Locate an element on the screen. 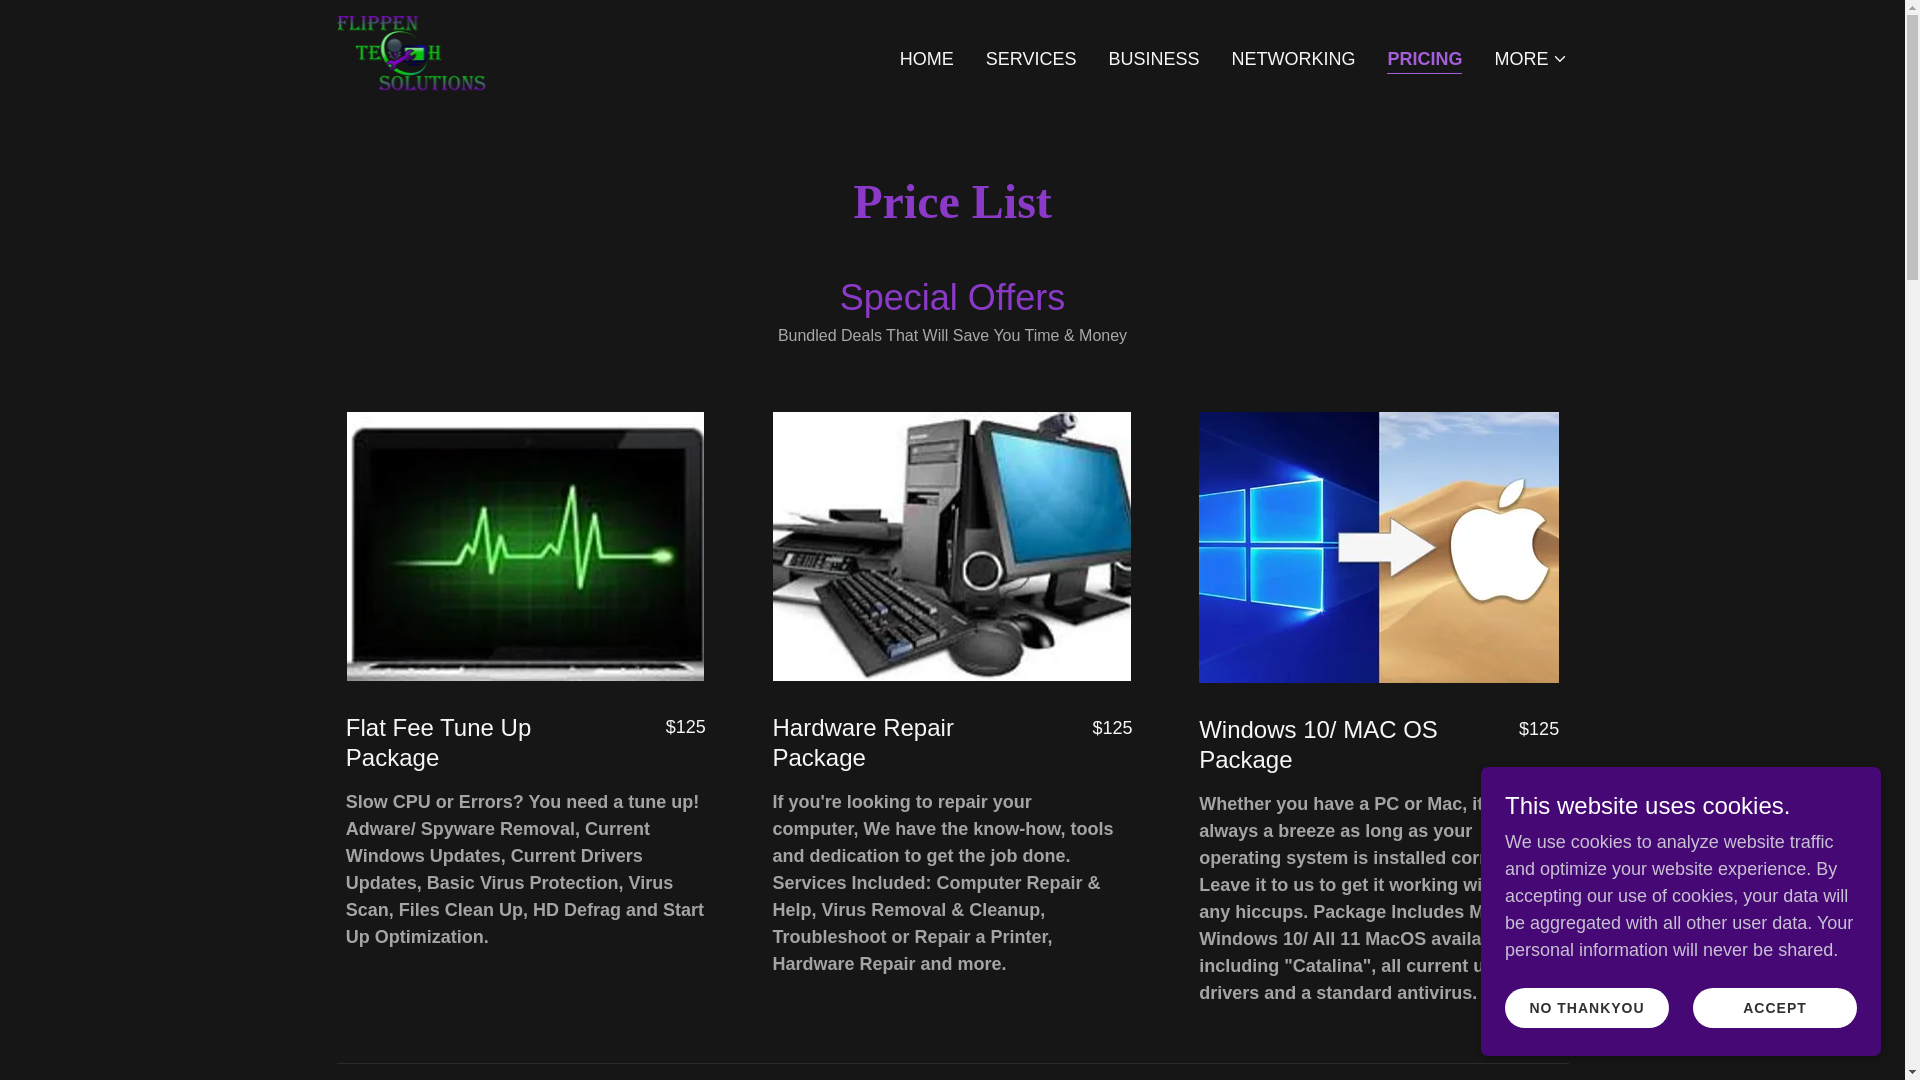 Image resolution: width=1920 pixels, height=1080 pixels. BUSINESS is located at coordinates (1154, 57).